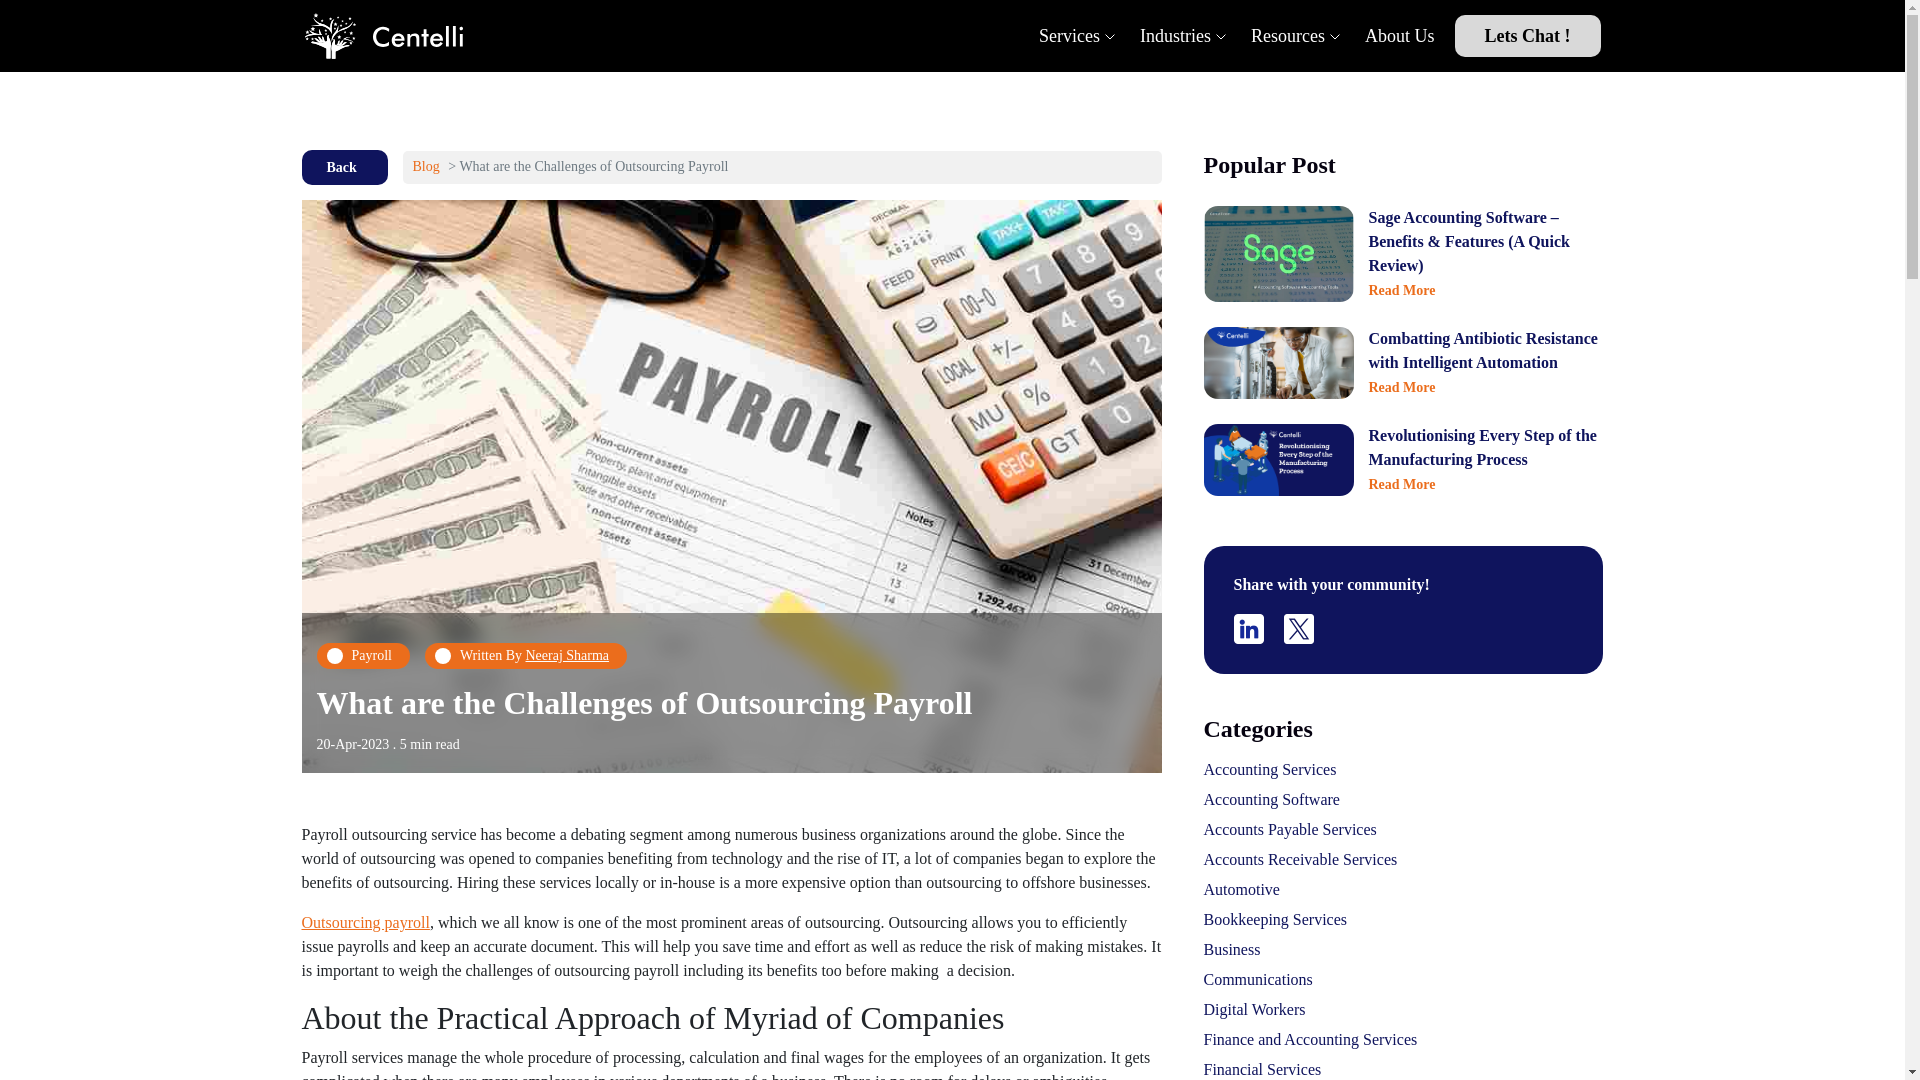 This screenshot has width=1920, height=1080. Describe the element at coordinates (366, 922) in the screenshot. I see `Outsourcing payroll` at that location.